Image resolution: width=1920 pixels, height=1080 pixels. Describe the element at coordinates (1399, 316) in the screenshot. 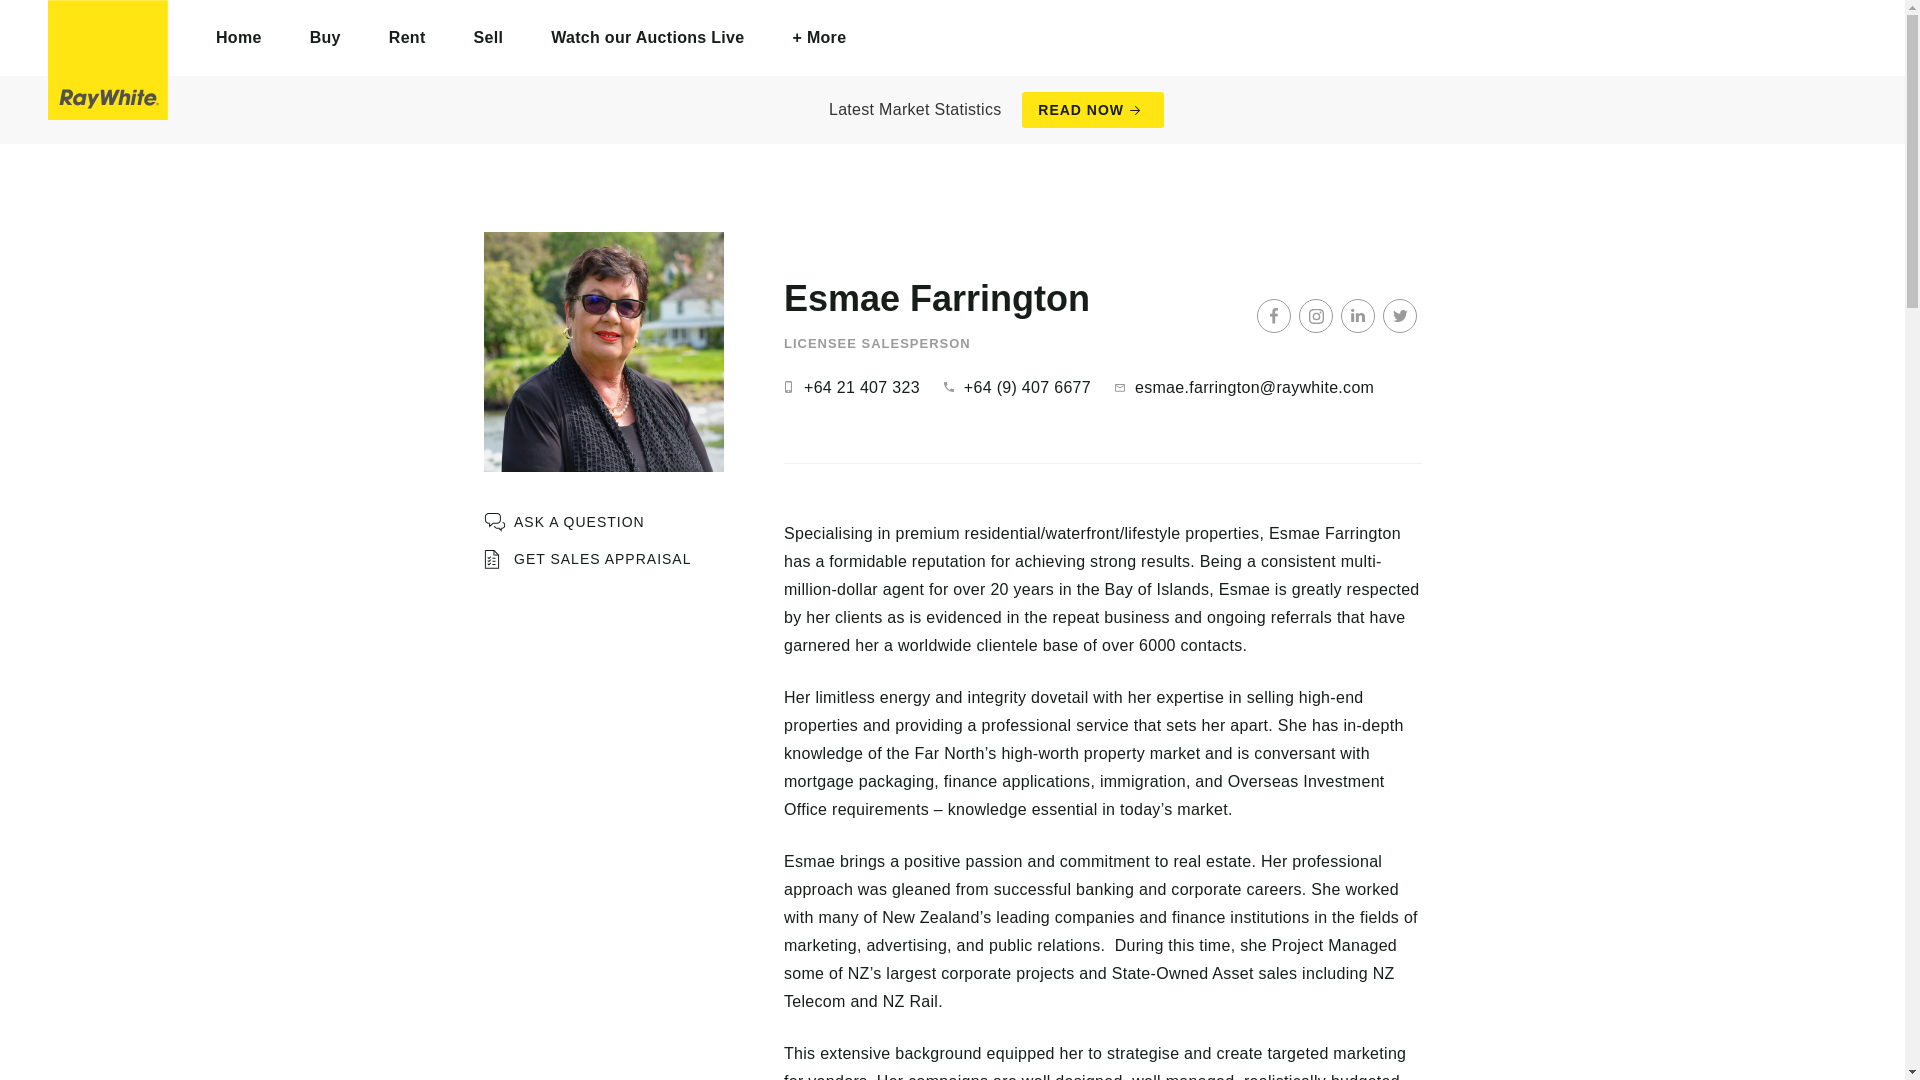

I see `Twitter` at that location.